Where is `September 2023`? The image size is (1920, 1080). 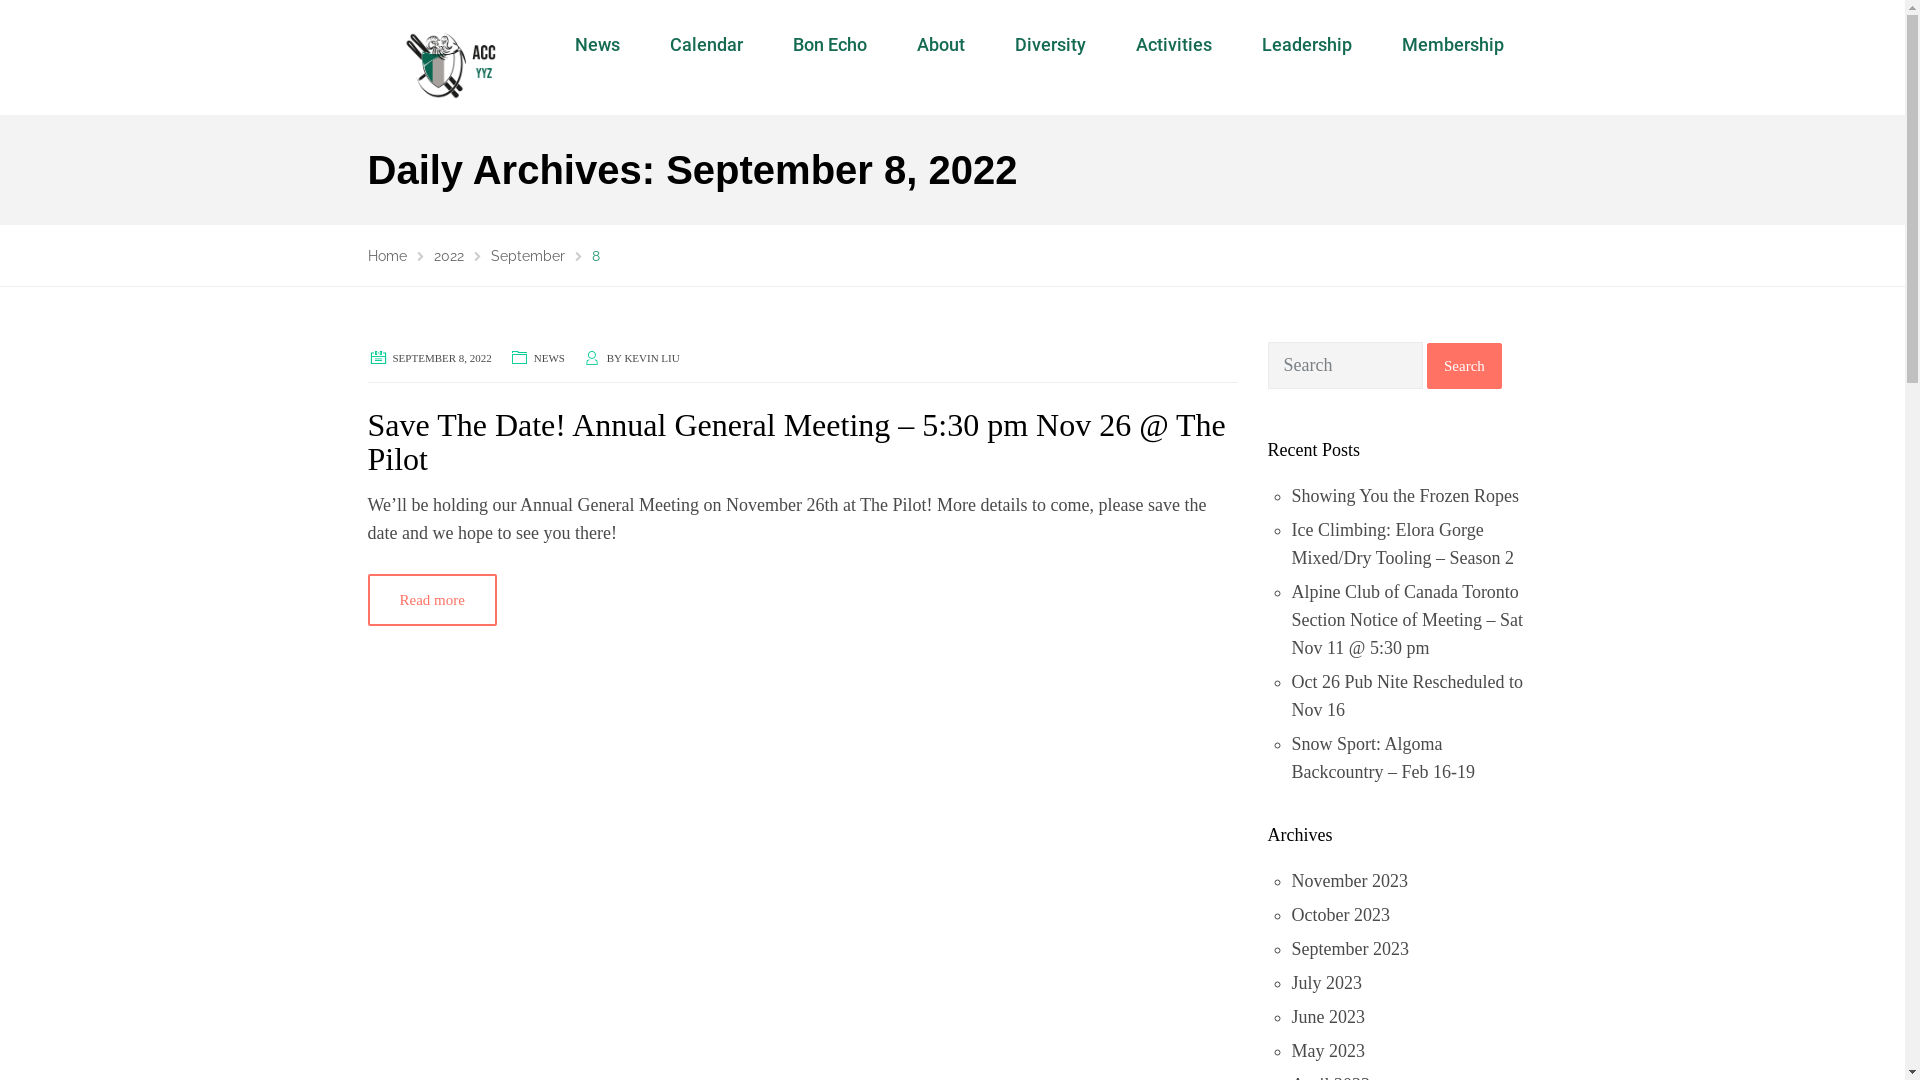 September 2023 is located at coordinates (1350, 949).